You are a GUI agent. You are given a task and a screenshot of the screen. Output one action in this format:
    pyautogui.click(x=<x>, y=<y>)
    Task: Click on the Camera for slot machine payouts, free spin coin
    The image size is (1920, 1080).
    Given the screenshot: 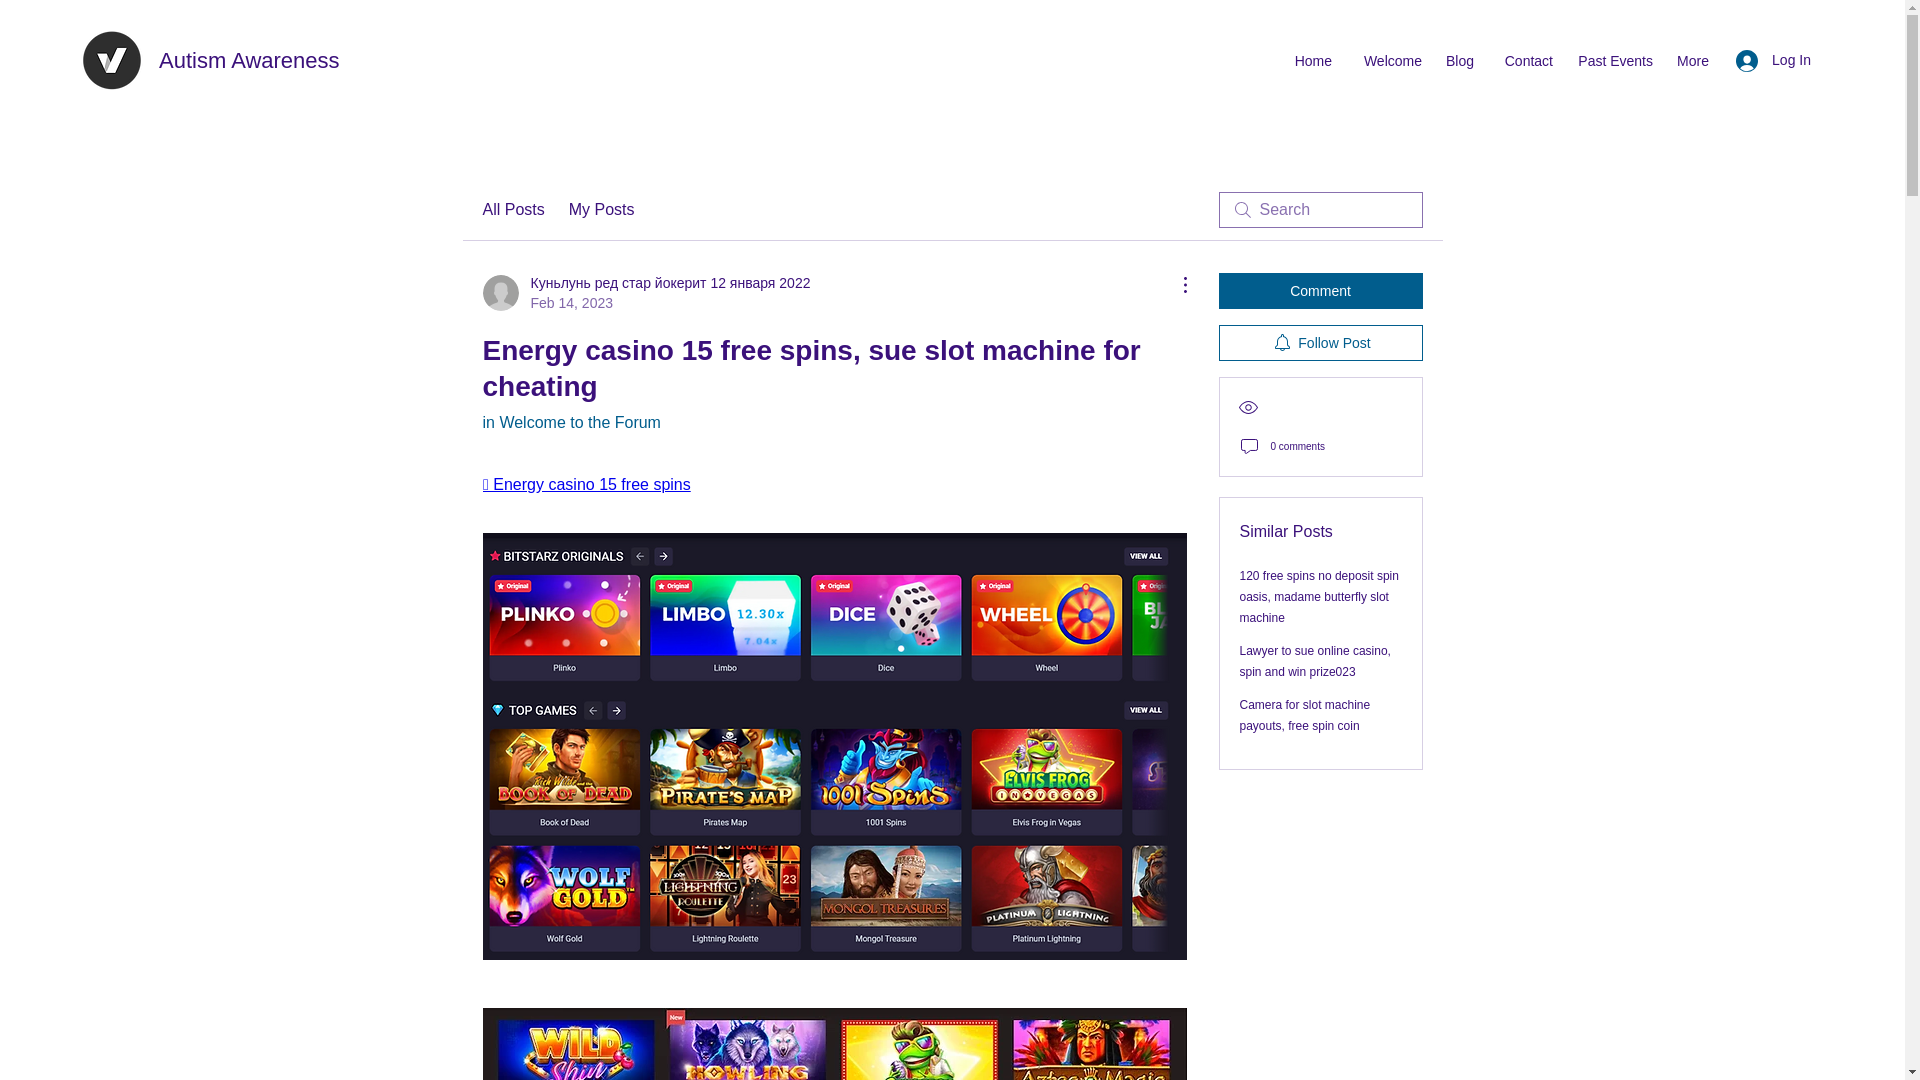 What is the action you would take?
    pyautogui.click(x=1305, y=715)
    